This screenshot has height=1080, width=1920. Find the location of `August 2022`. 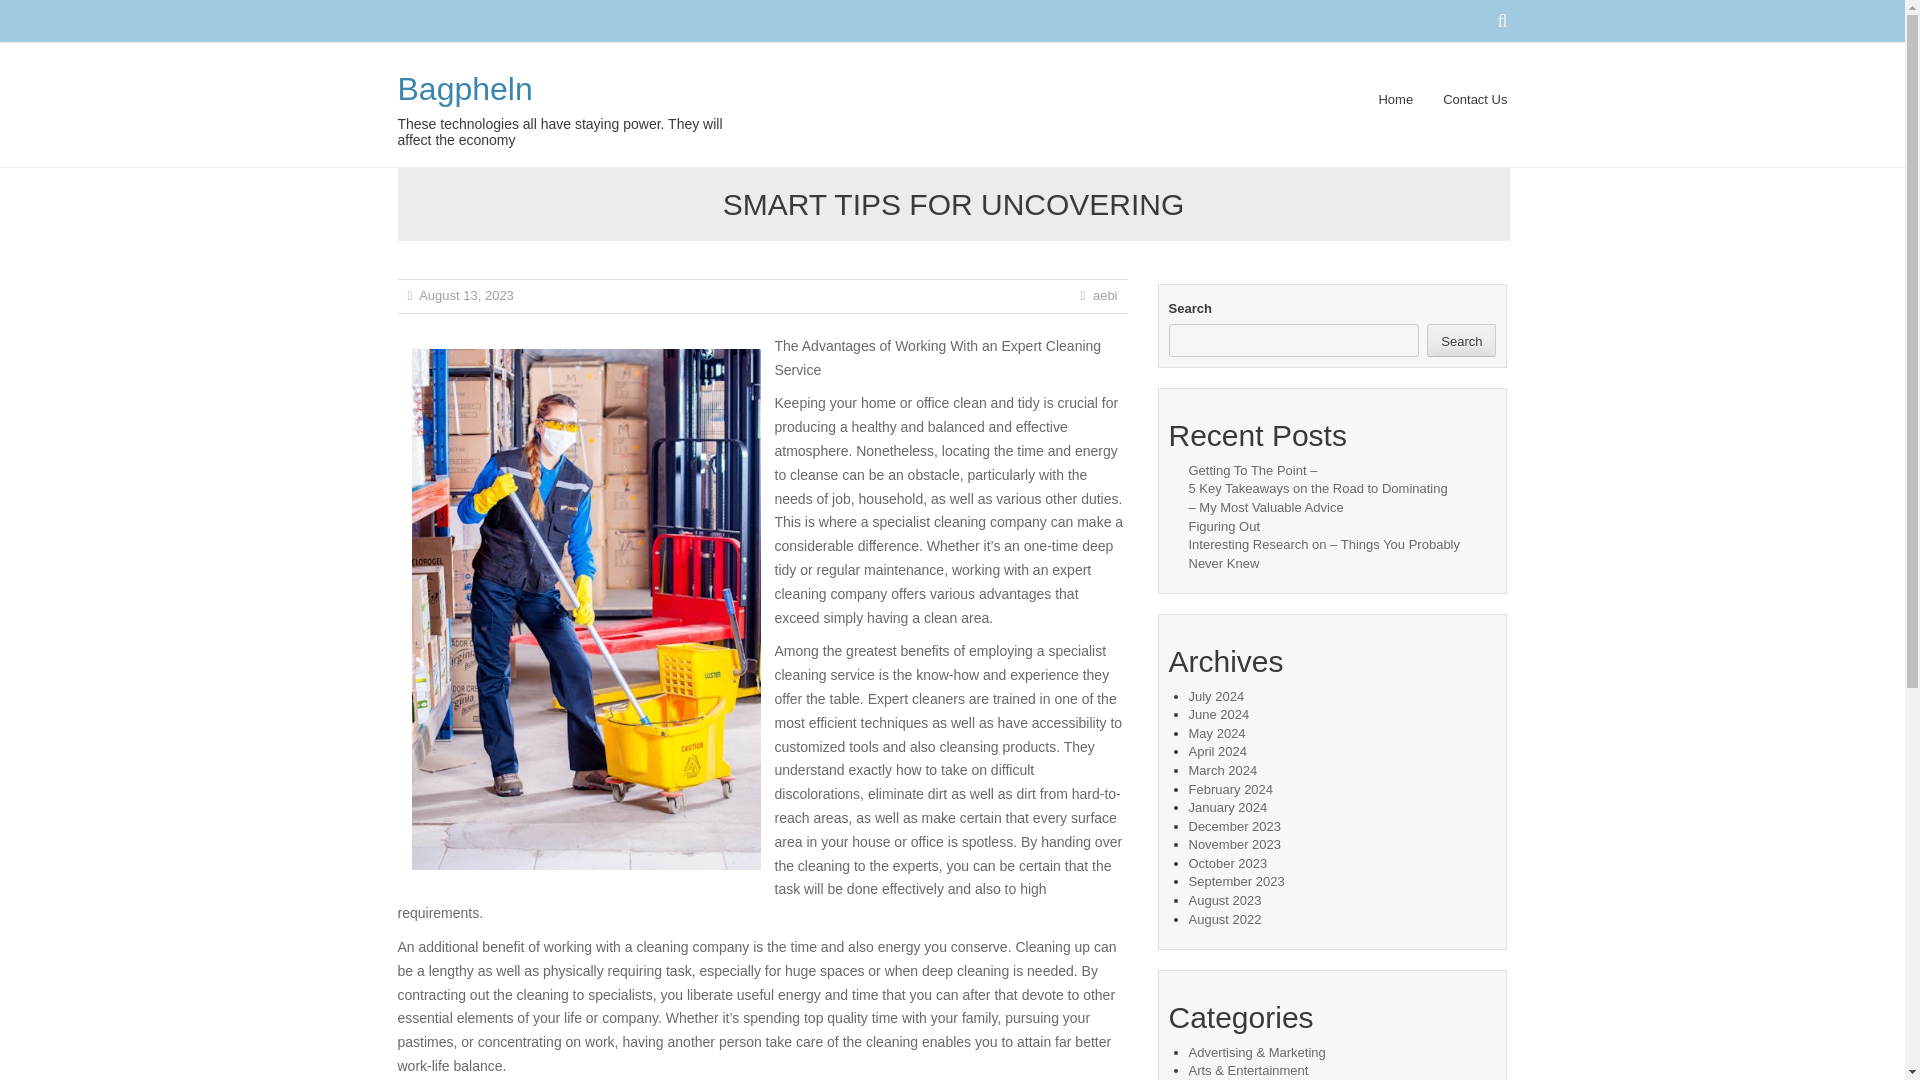

August 2022 is located at coordinates (1224, 918).